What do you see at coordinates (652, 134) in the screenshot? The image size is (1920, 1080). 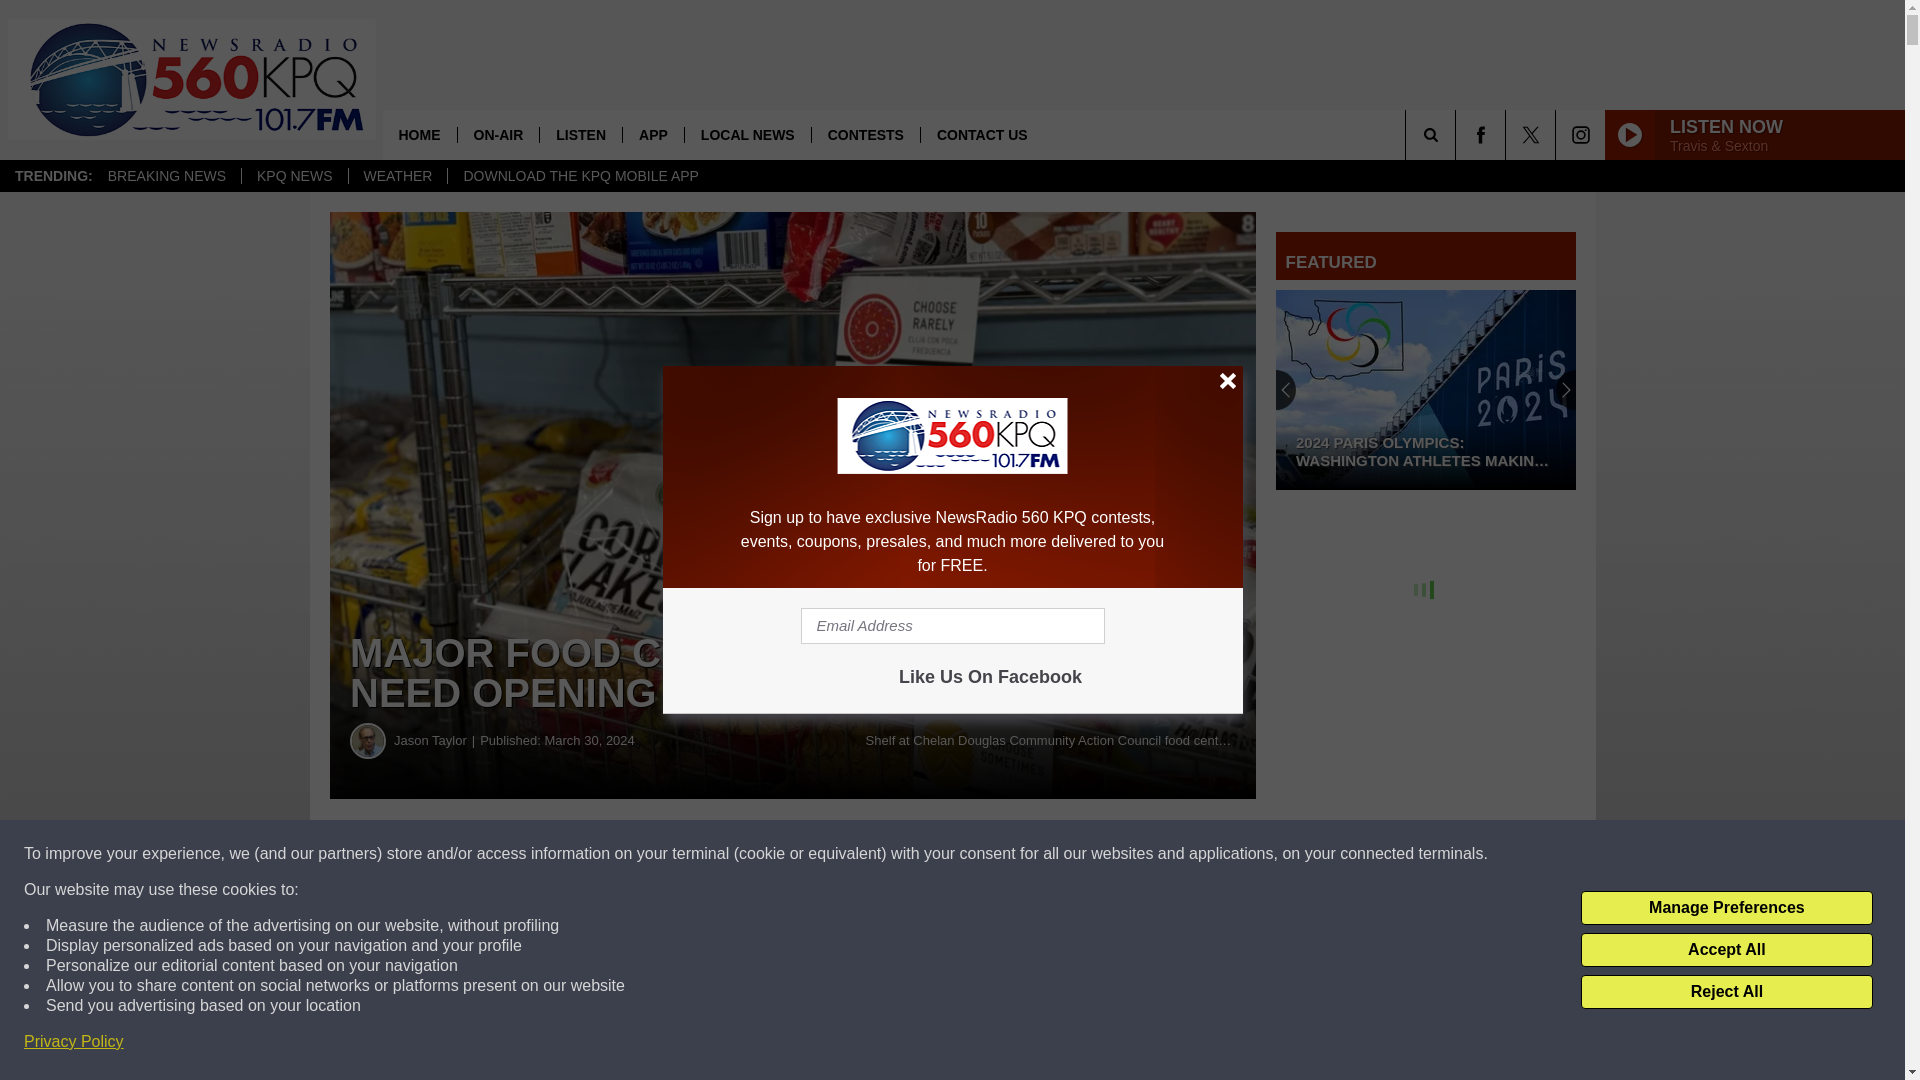 I see `APP` at bounding box center [652, 134].